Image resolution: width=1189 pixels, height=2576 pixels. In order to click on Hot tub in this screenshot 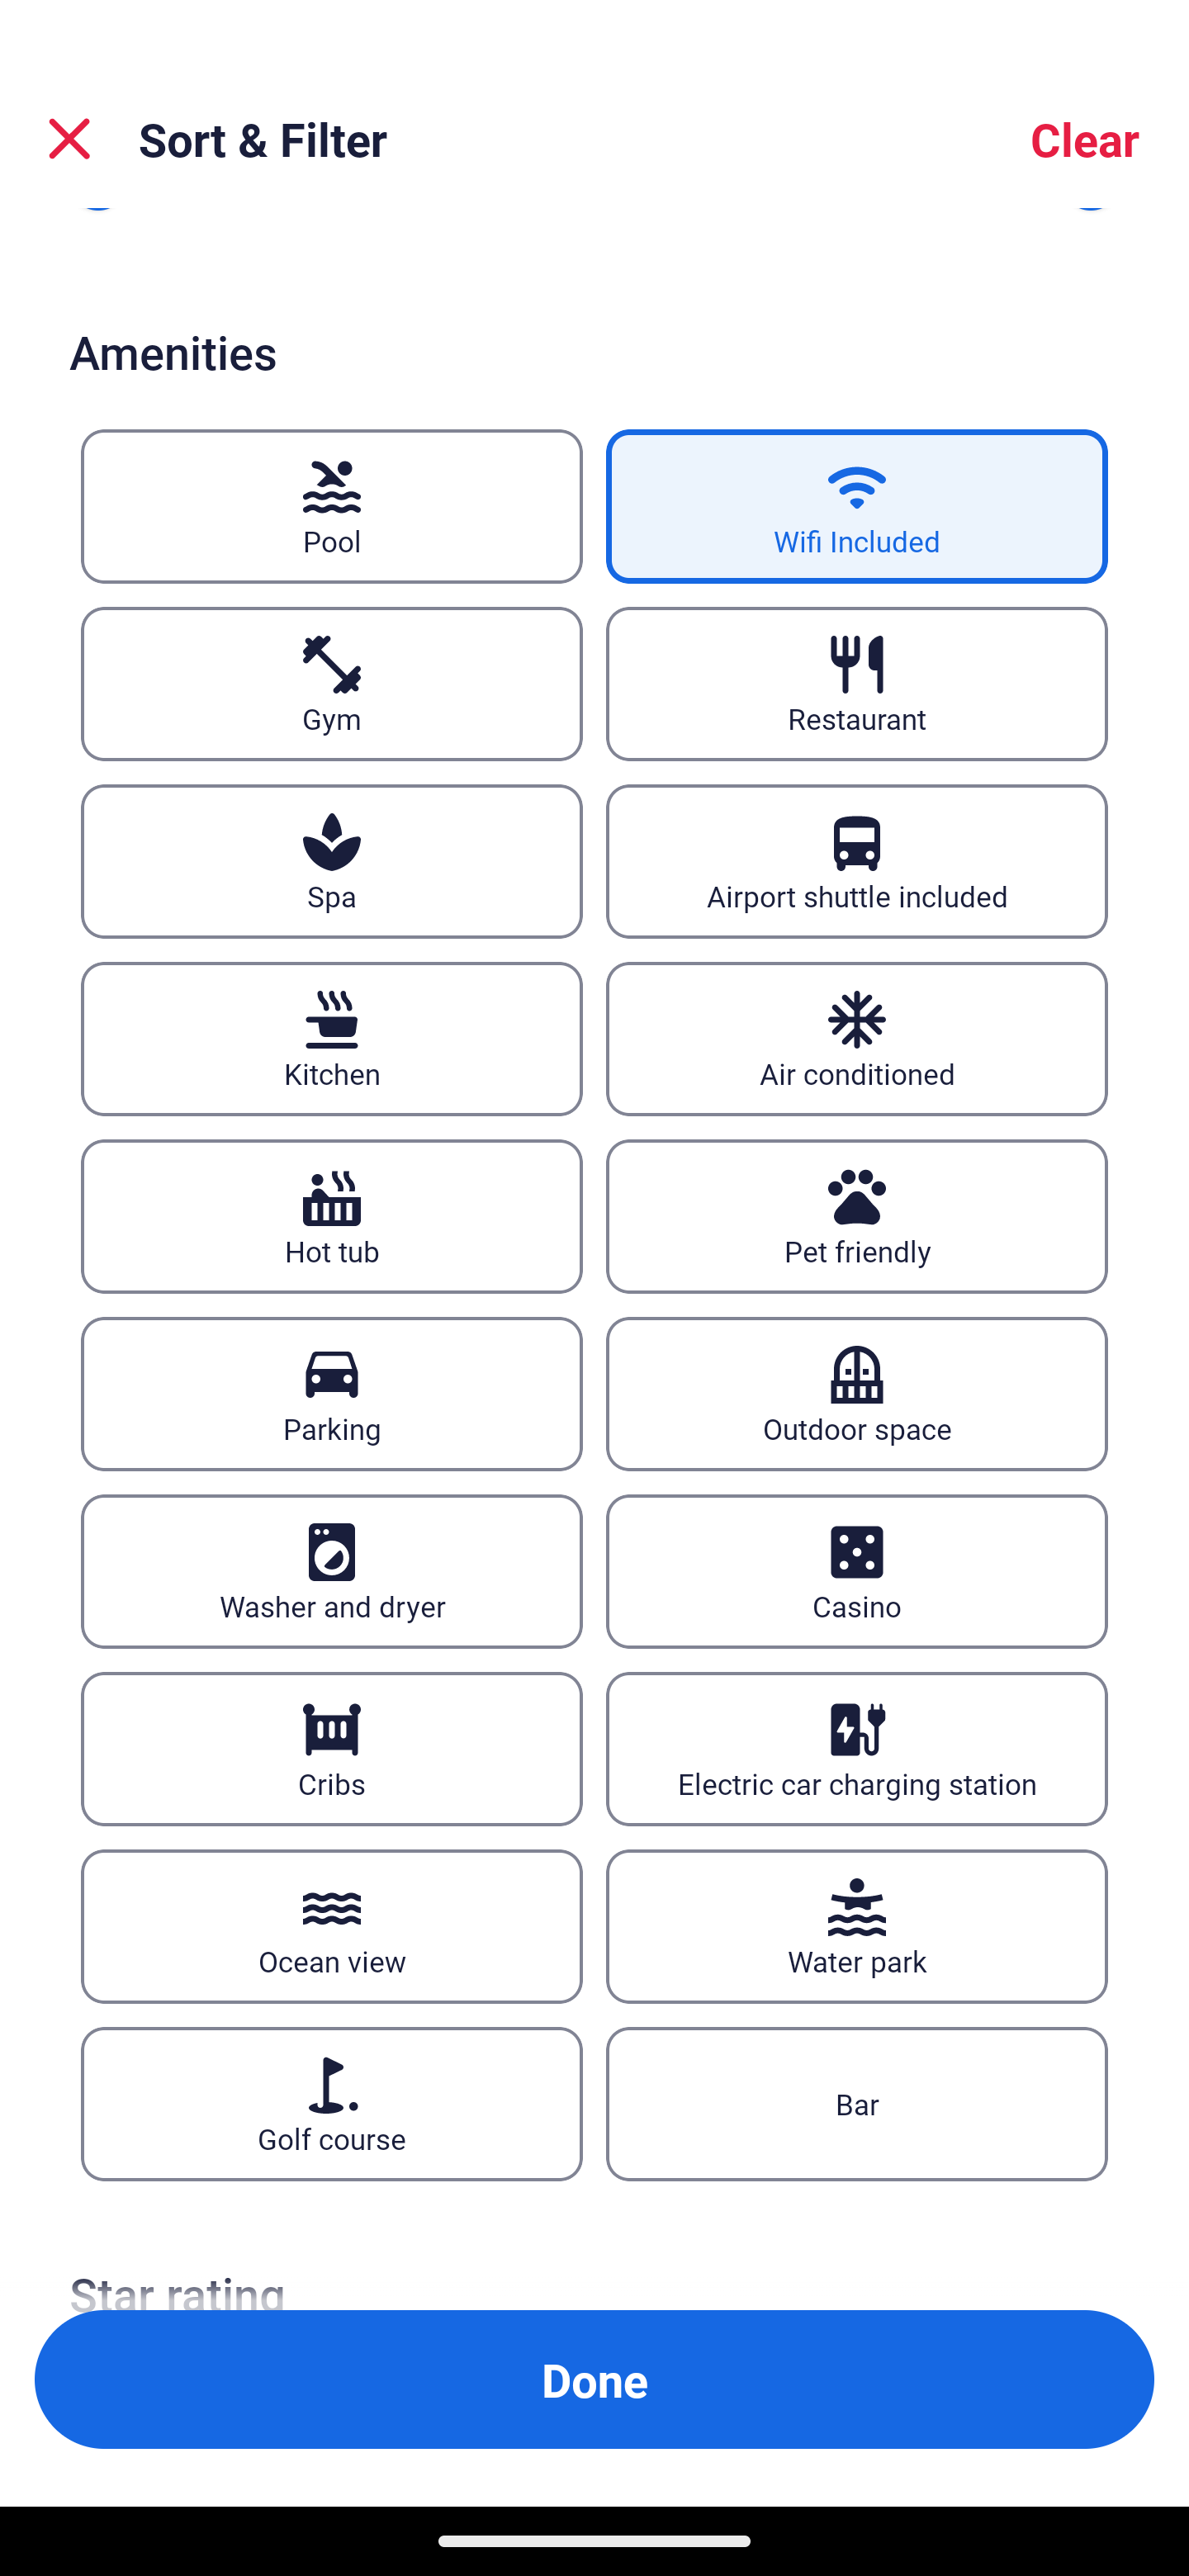, I will do `click(331, 1215)`.